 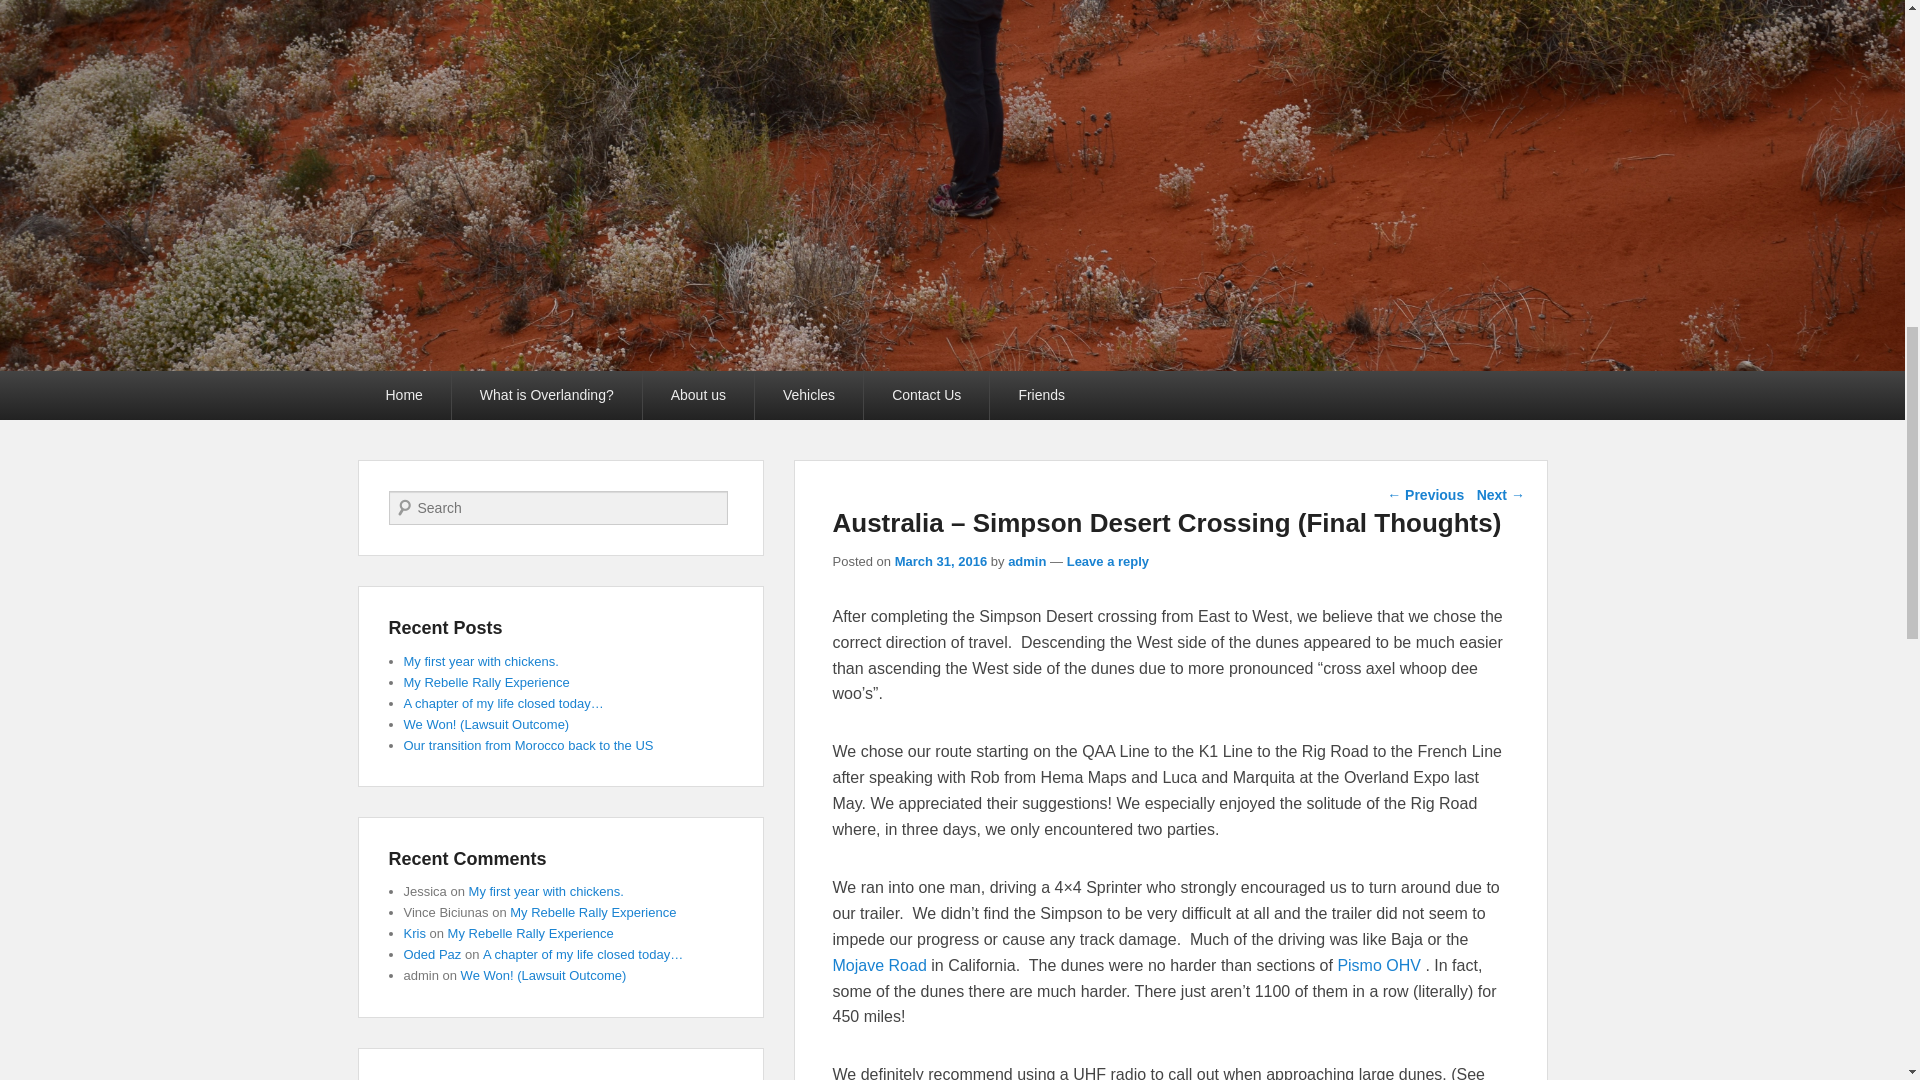 I want to click on My first year with chickens., so click(x=480, y=661).